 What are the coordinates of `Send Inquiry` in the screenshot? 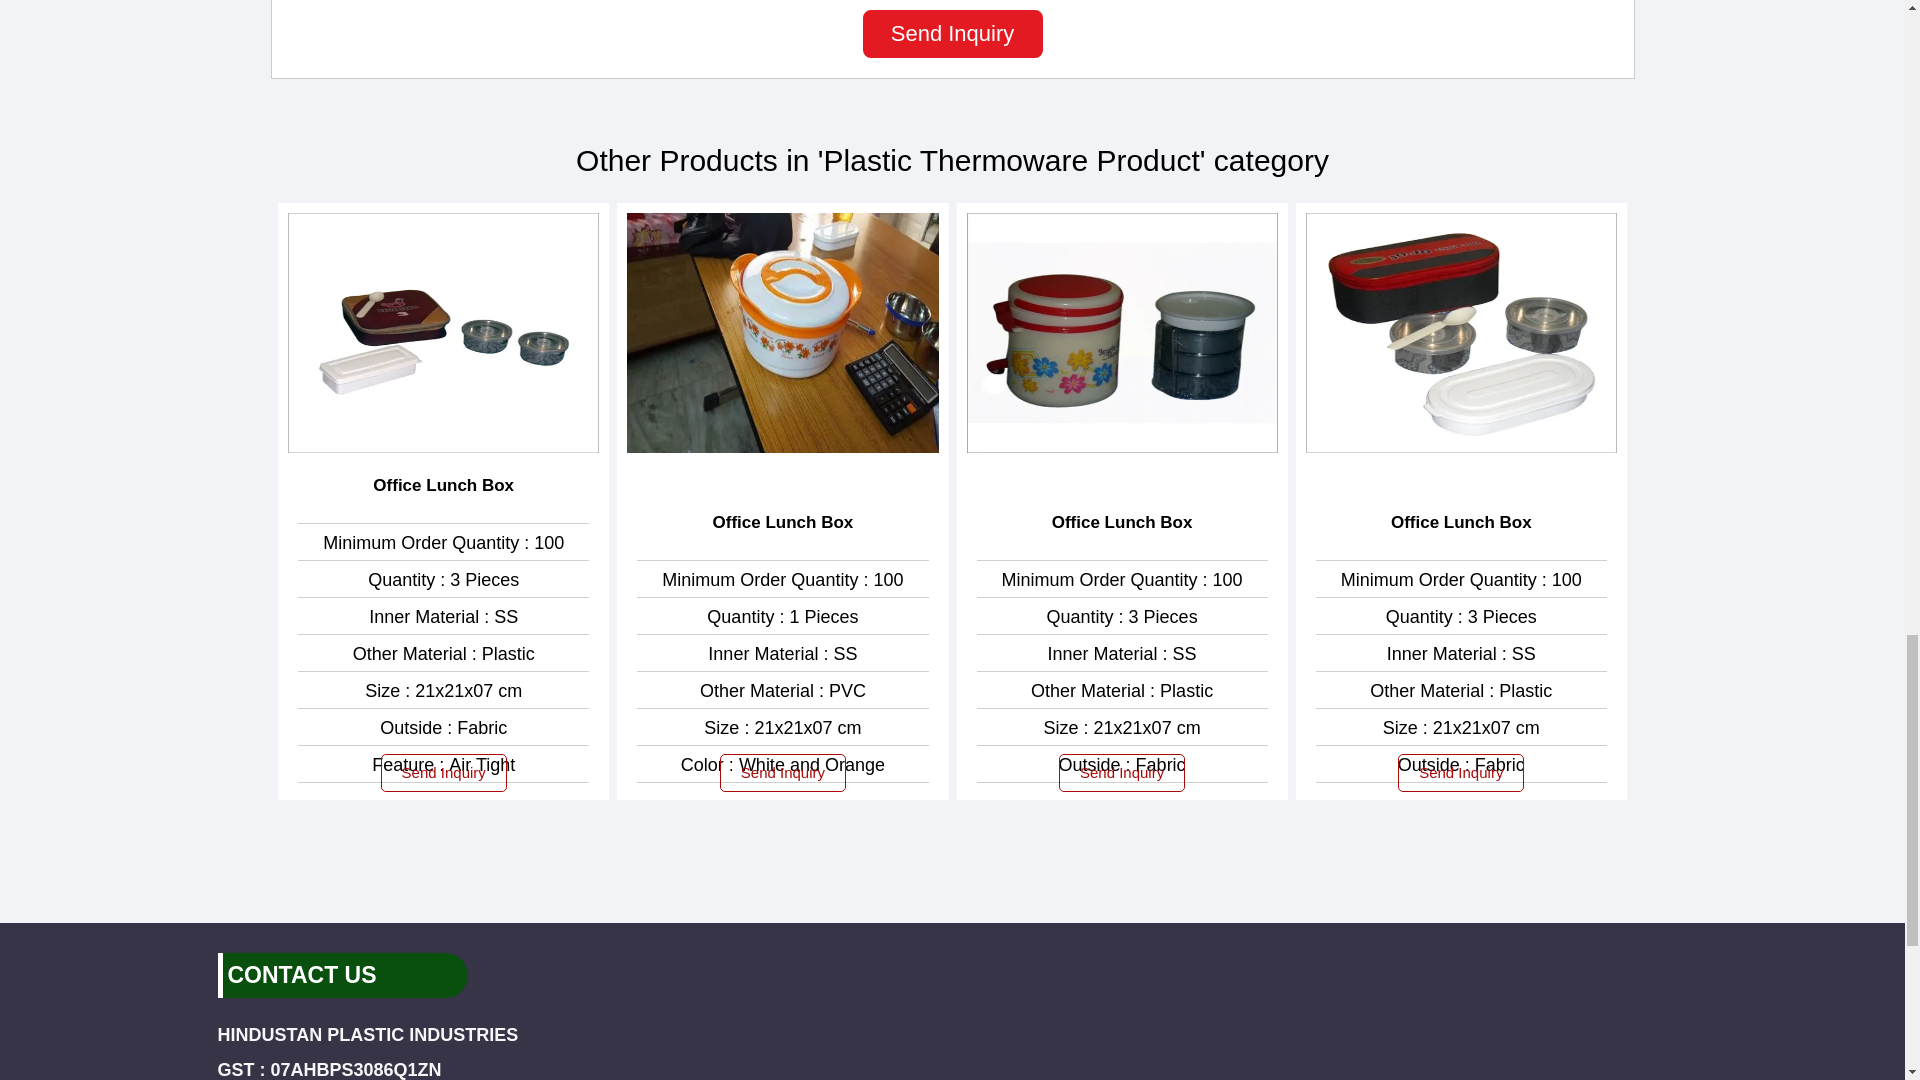 It's located at (952, 34).